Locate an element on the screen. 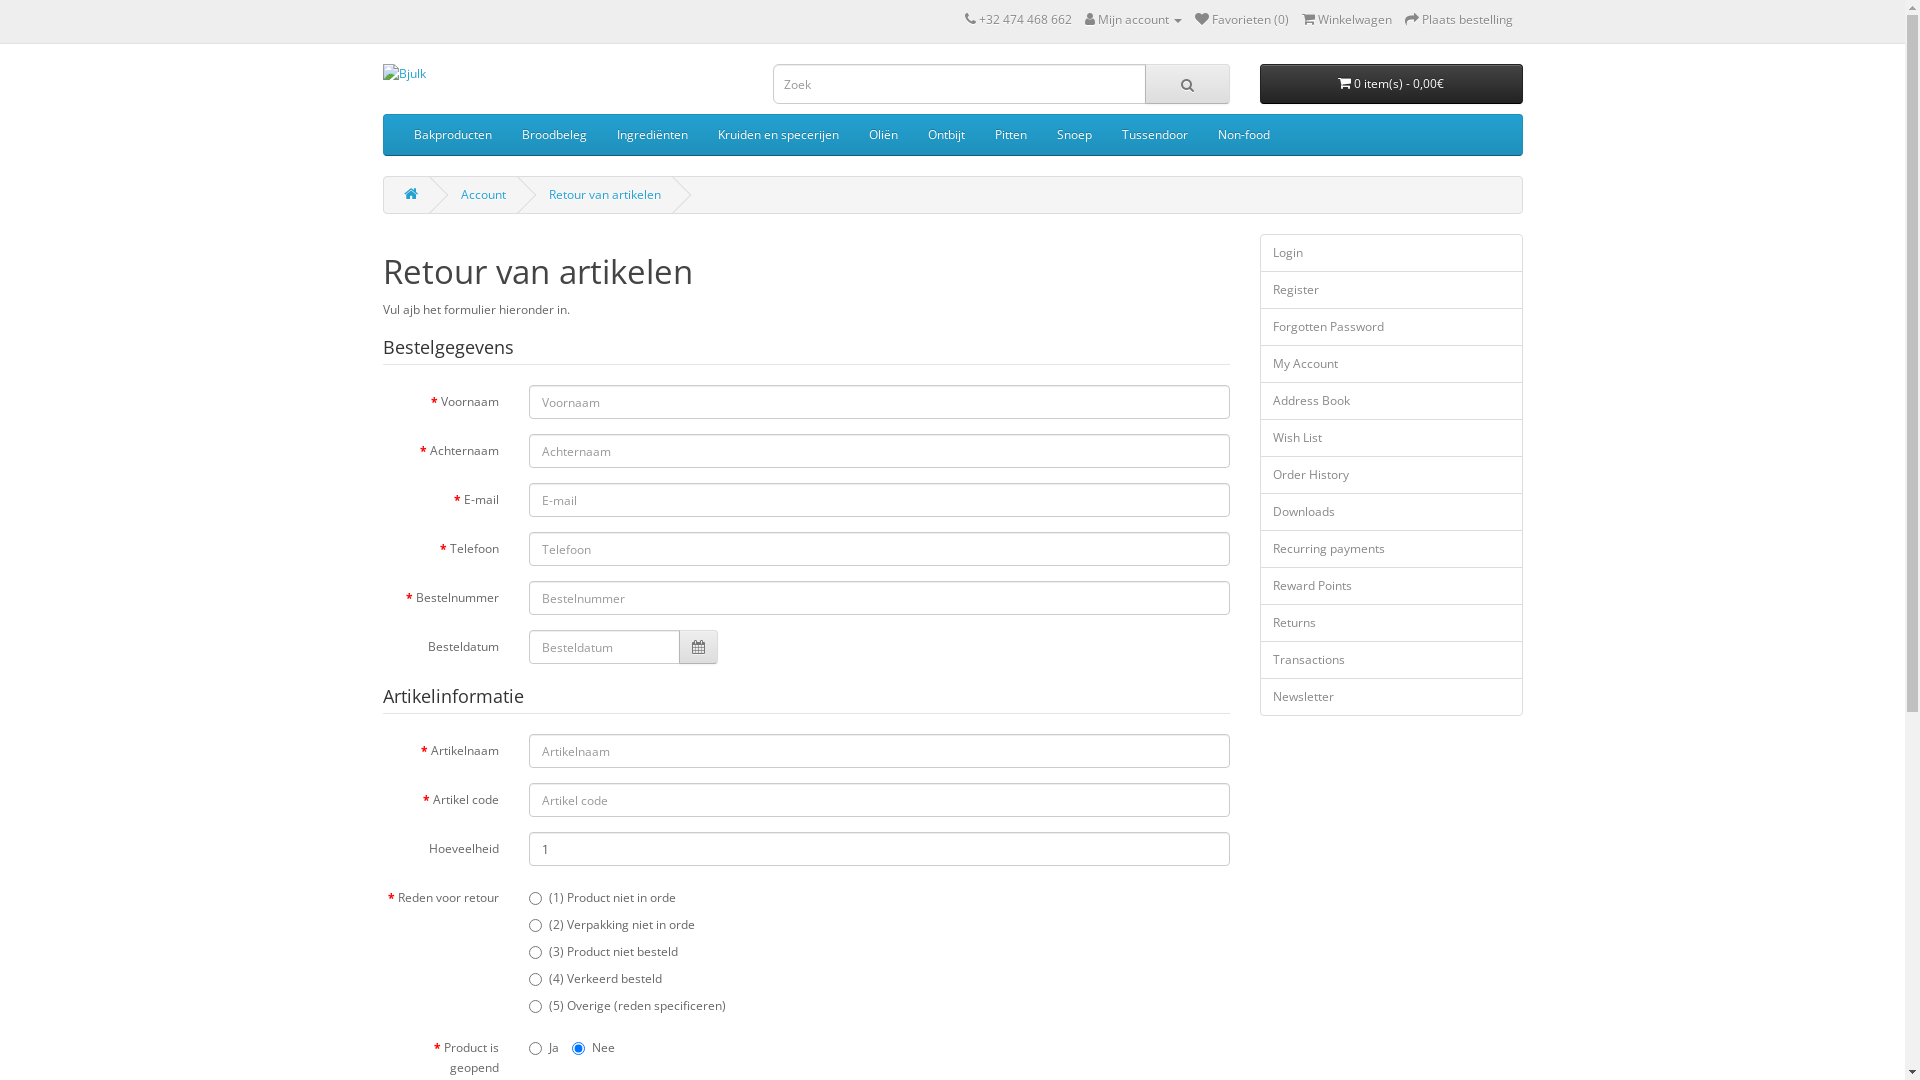  Favorieten (0) is located at coordinates (1241, 20).